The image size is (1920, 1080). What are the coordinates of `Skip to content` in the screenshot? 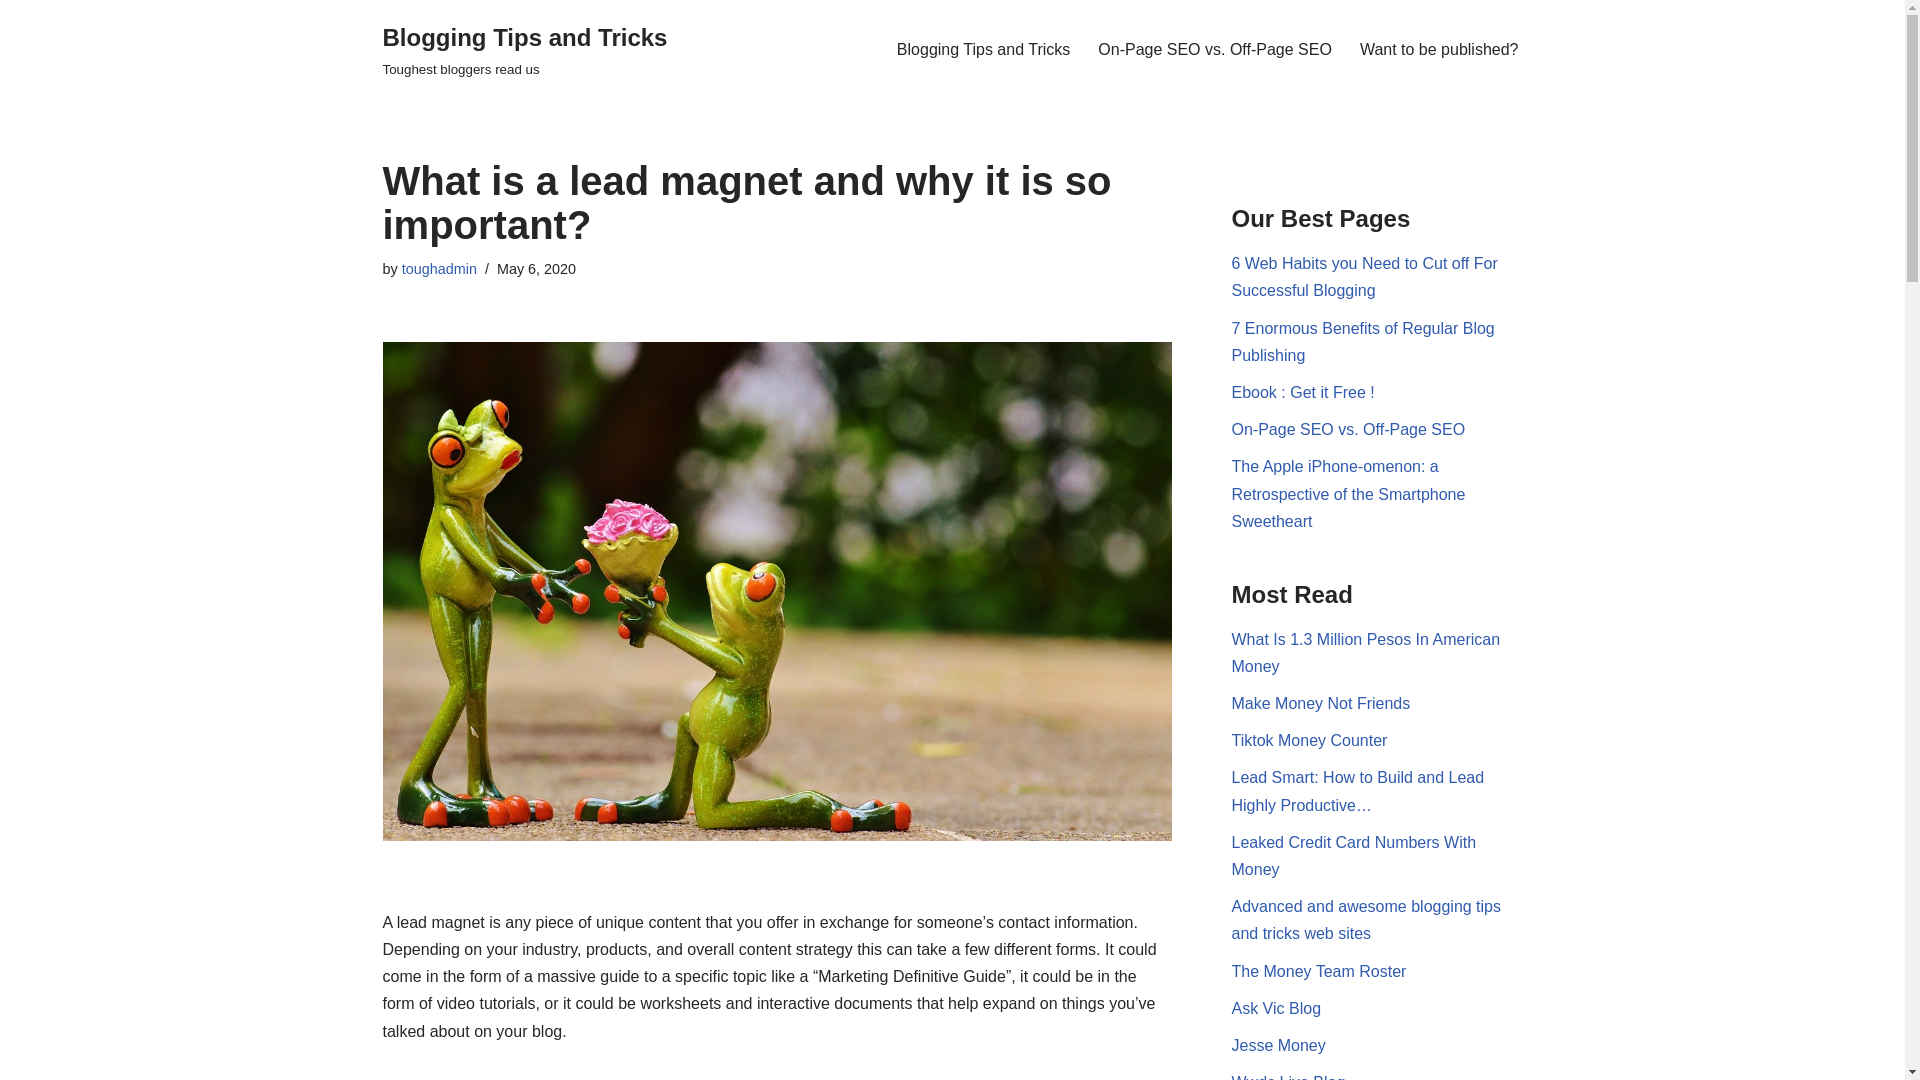 It's located at (15, 42).